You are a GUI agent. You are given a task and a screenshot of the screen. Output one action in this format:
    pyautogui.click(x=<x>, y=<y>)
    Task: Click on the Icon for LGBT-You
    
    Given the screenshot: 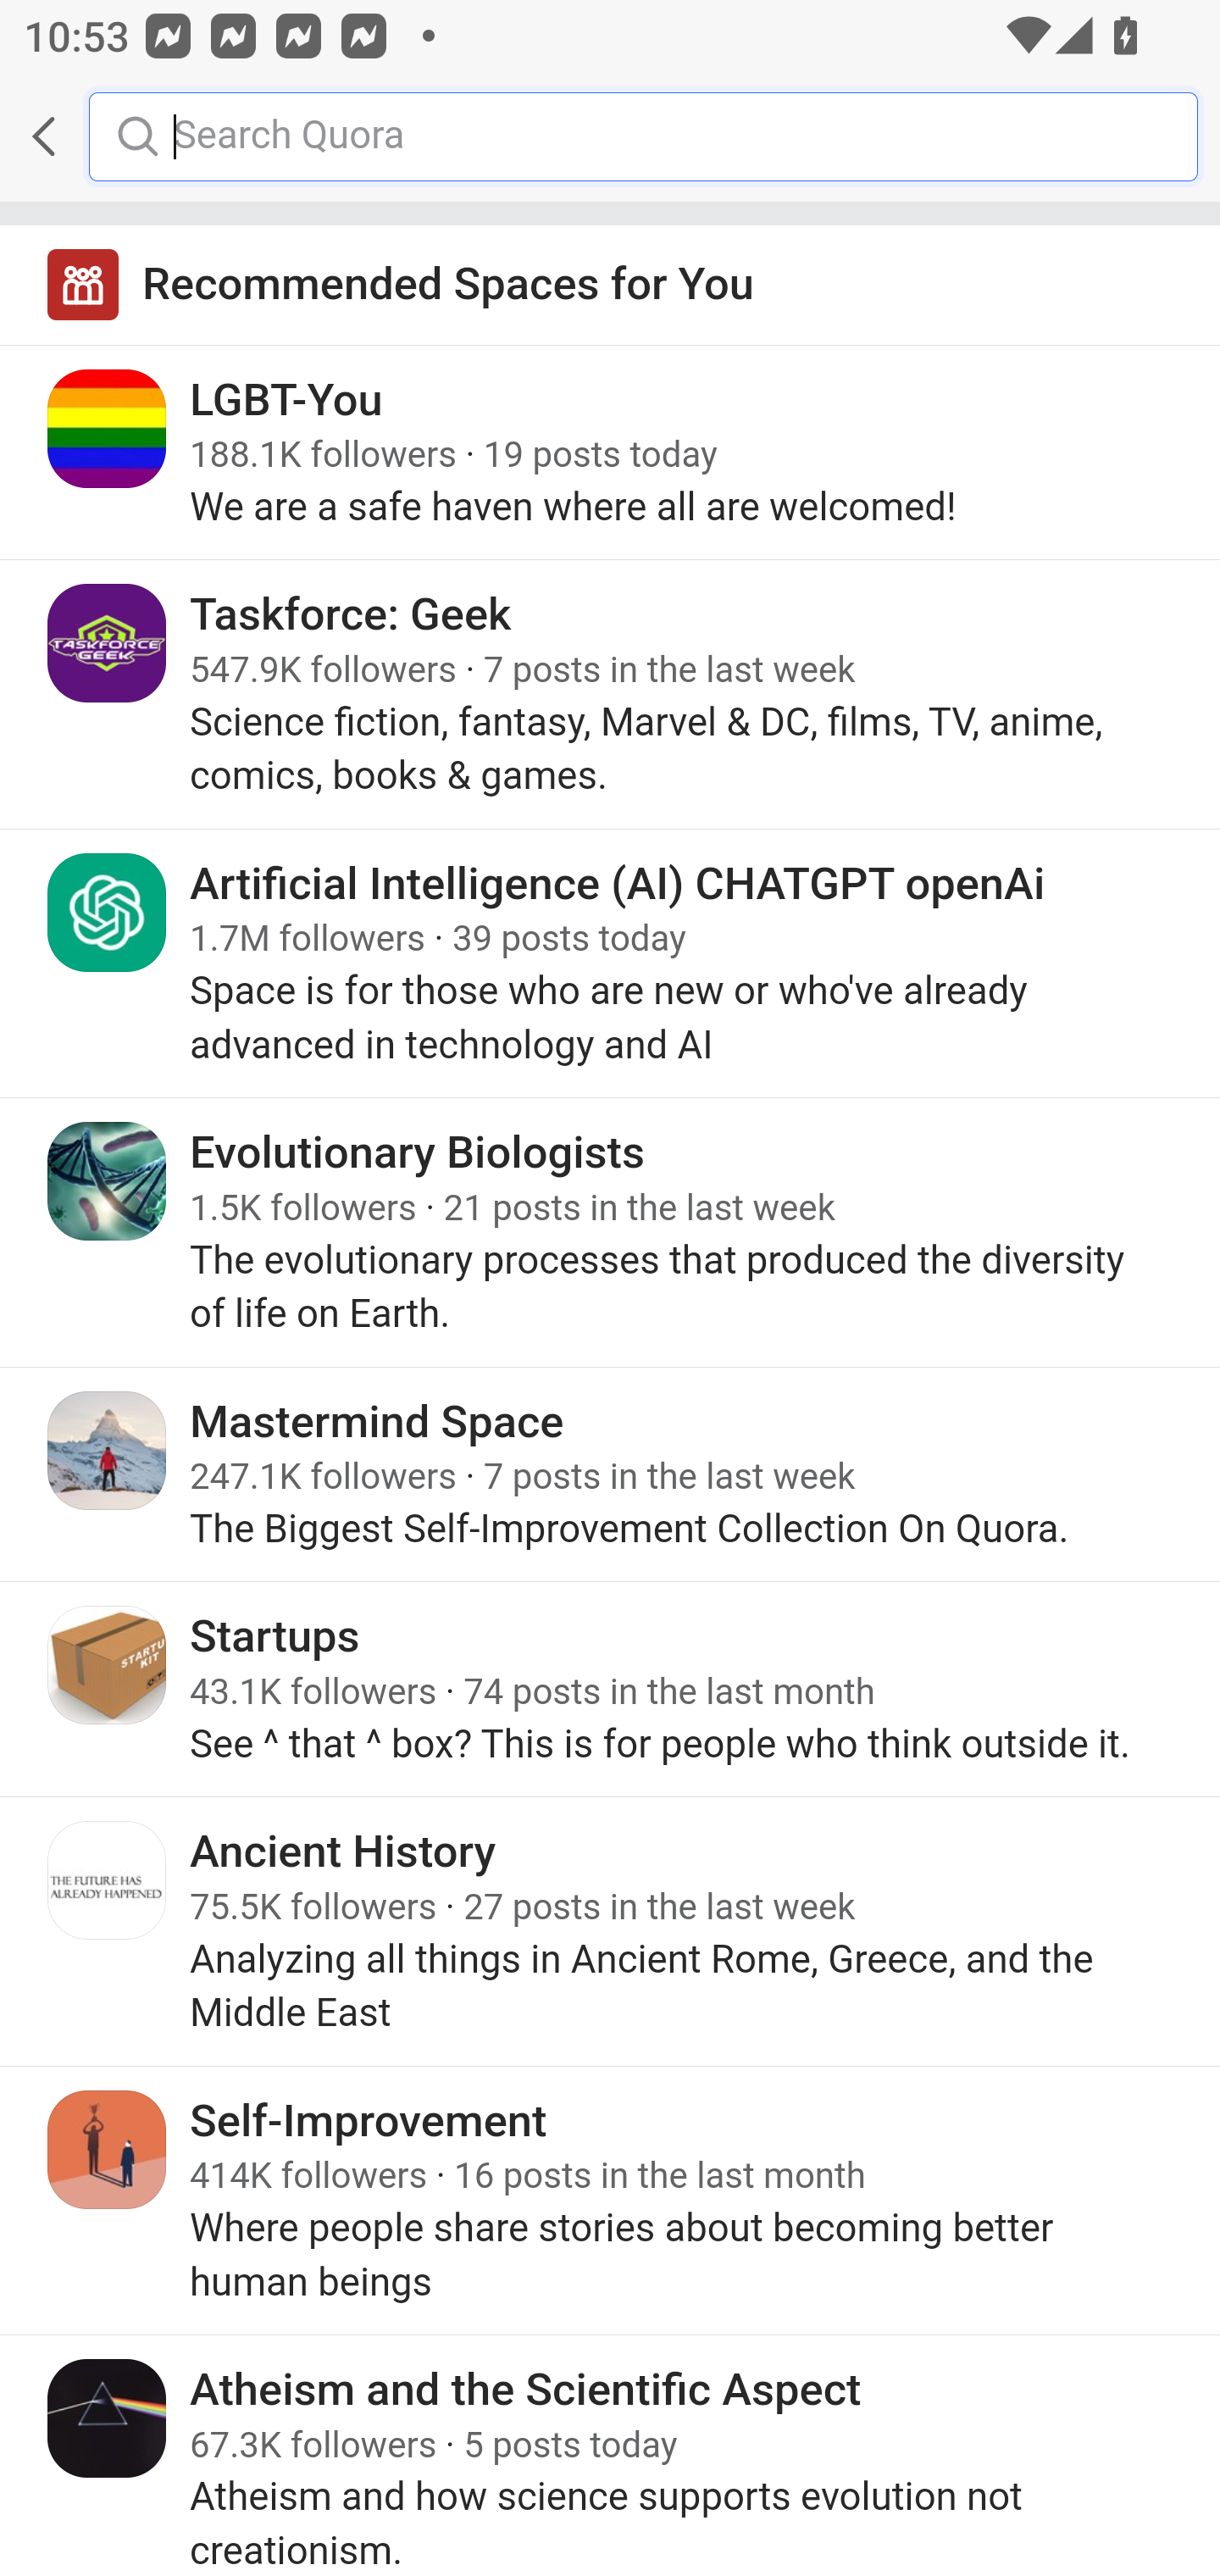 What is the action you would take?
    pyautogui.click(x=108, y=429)
    